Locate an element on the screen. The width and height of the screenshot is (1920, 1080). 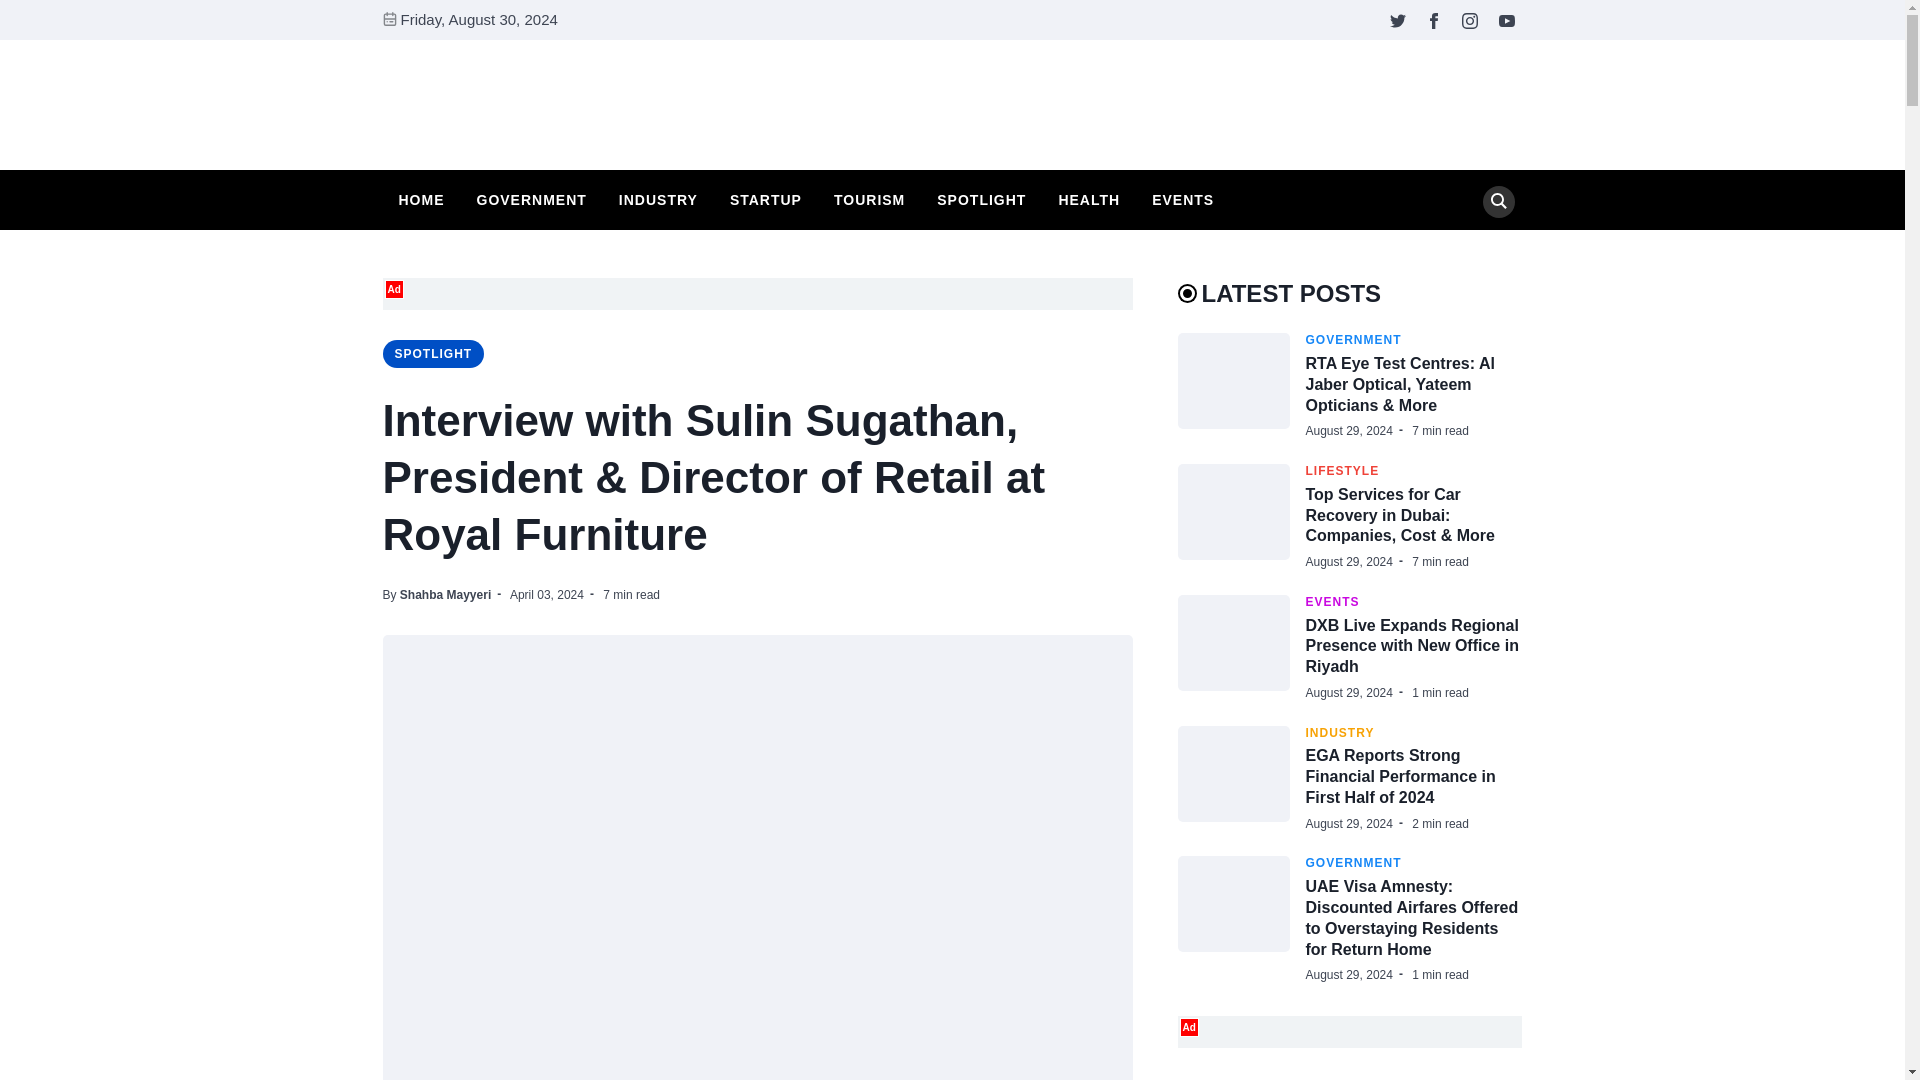
SPOTLIGHT is located at coordinates (432, 354).